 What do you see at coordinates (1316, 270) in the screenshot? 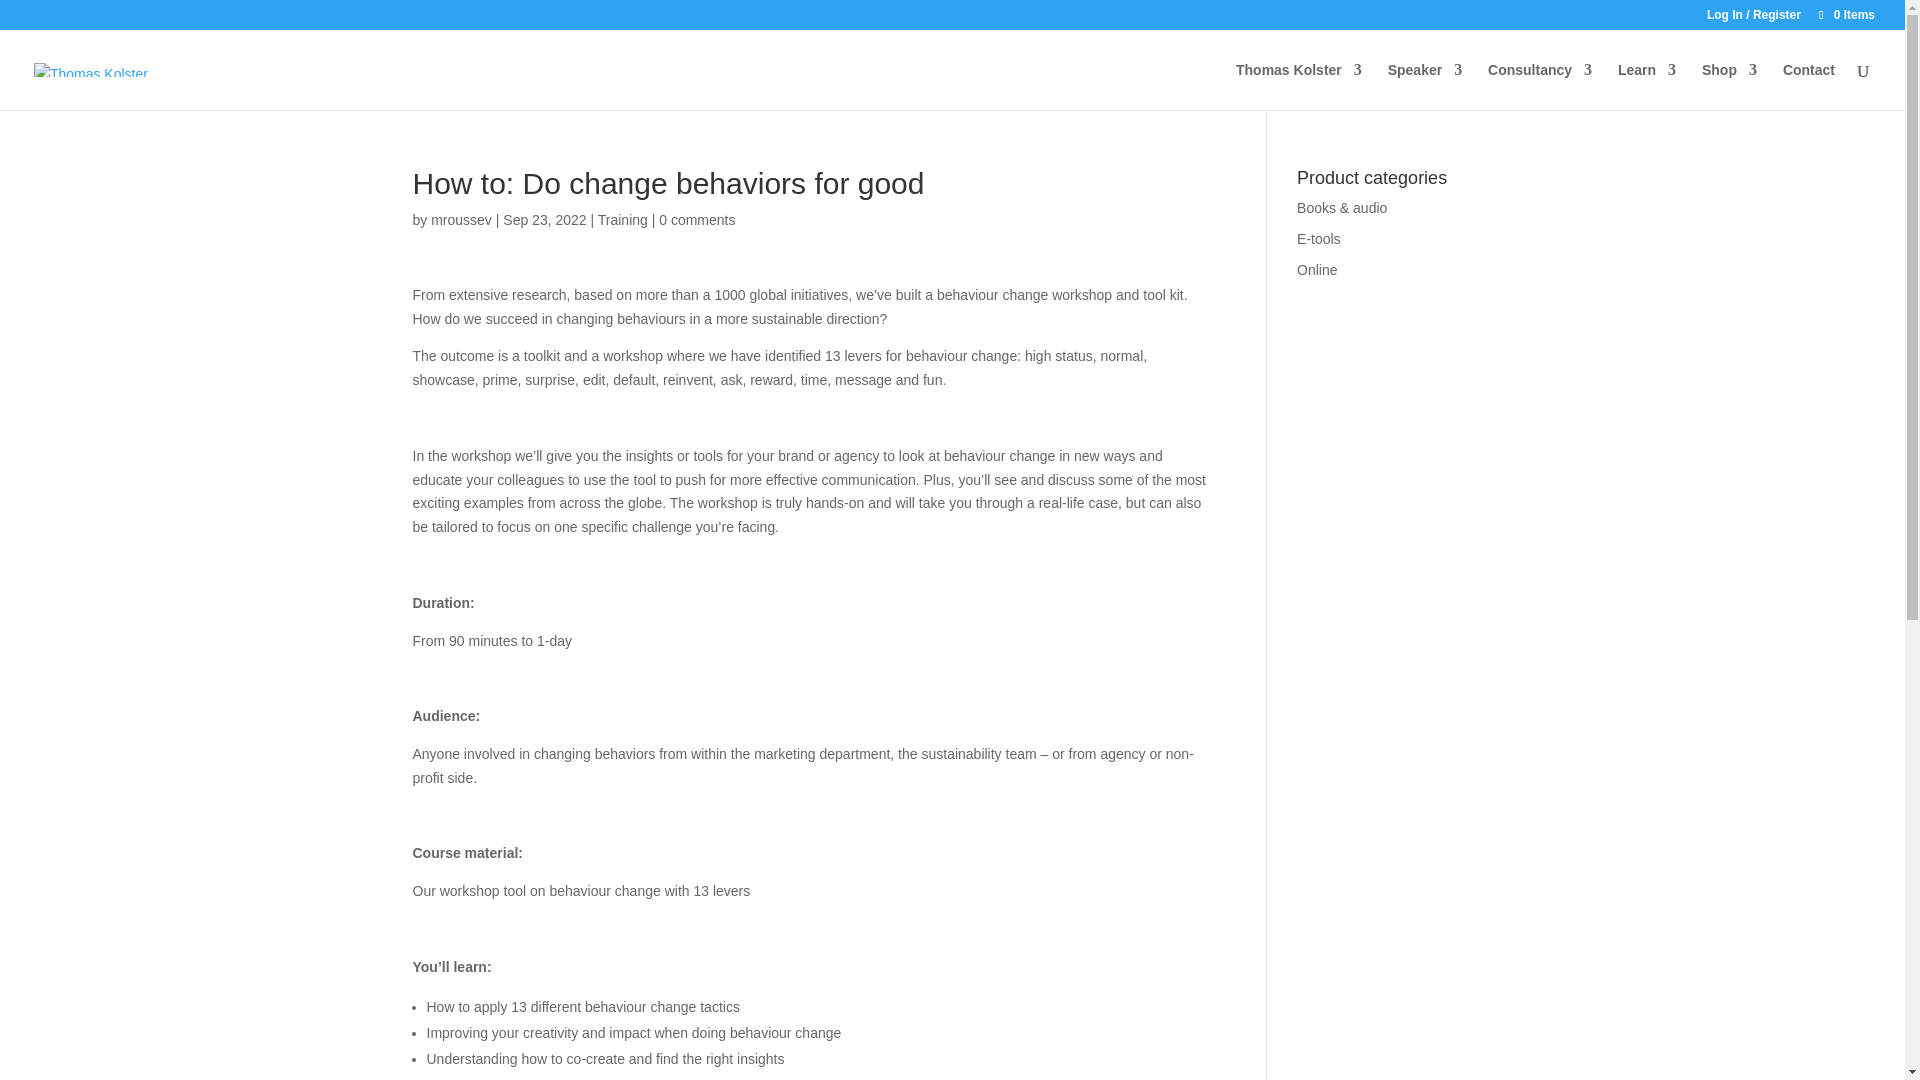
I see `Online` at bounding box center [1316, 270].